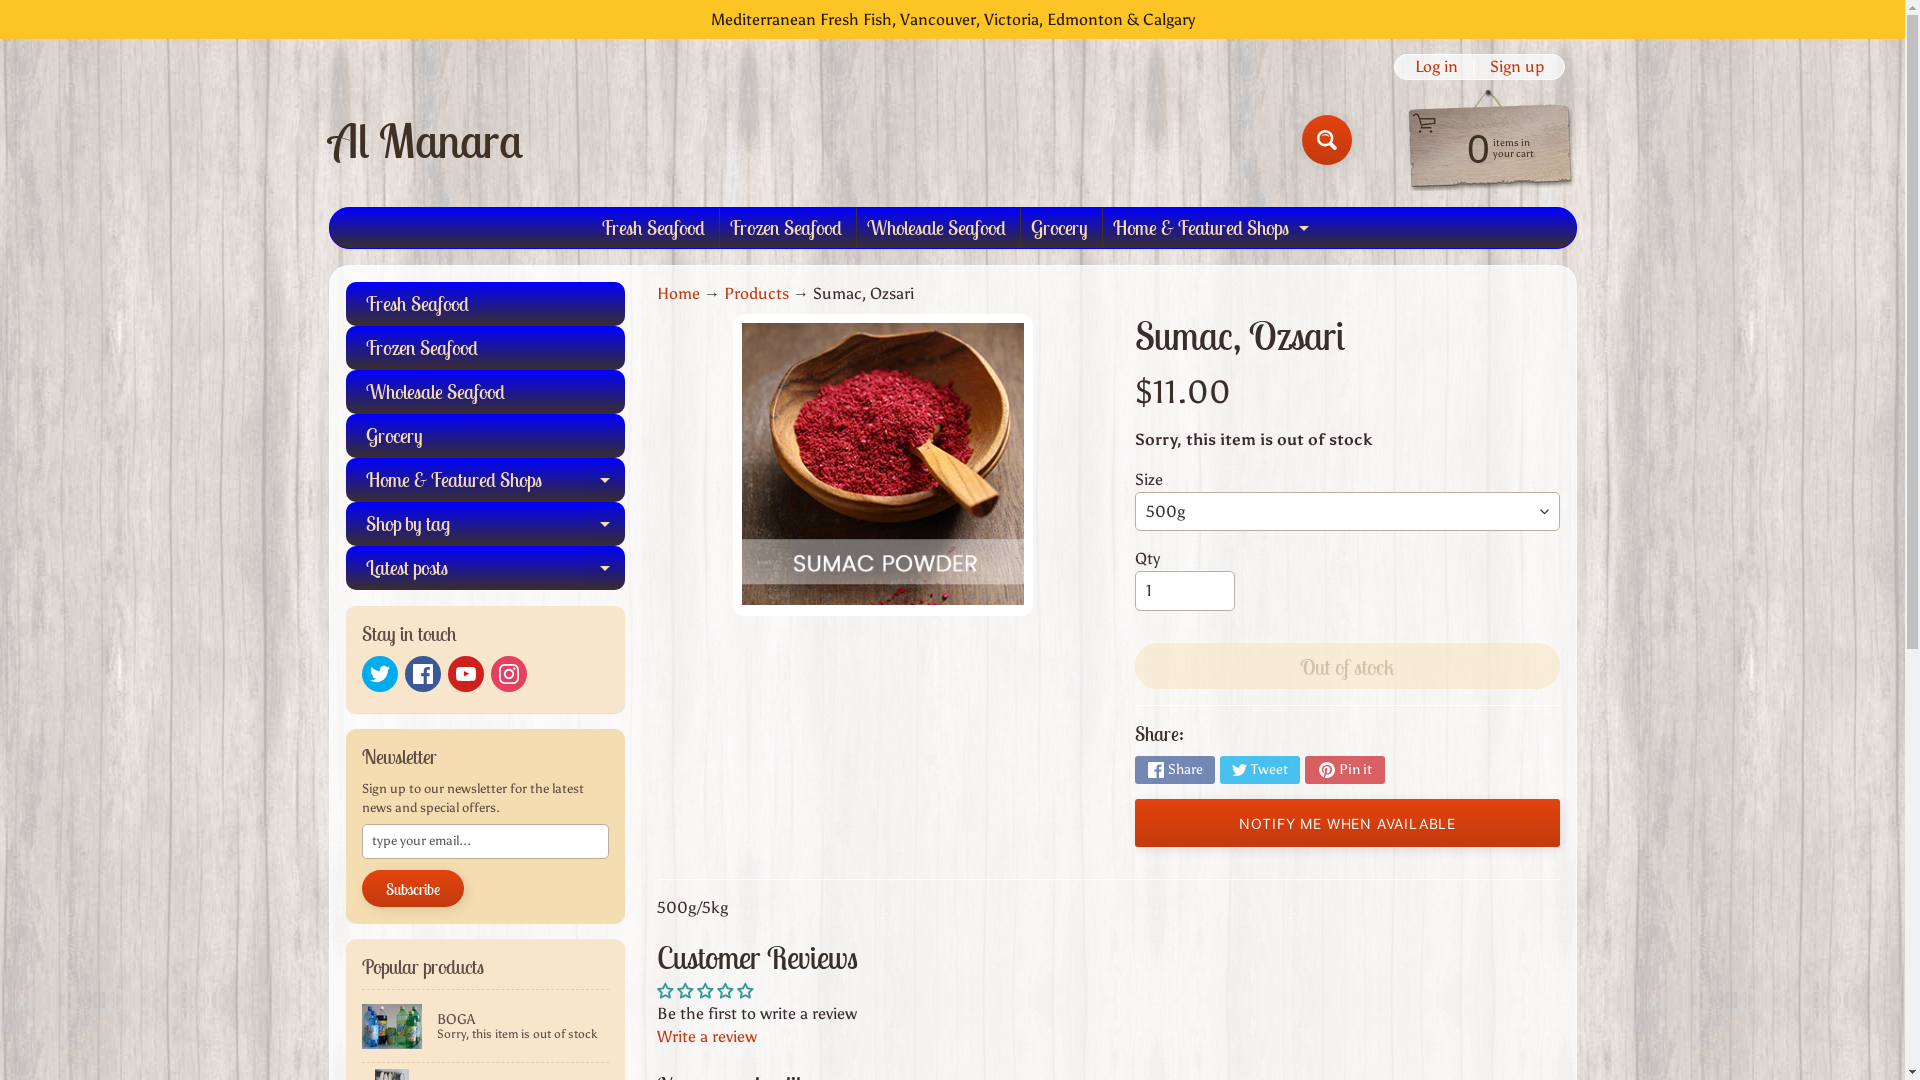  What do you see at coordinates (1347, 666) in the screenshot?
I see `Out of stock` at bounding box center [1347, 666].